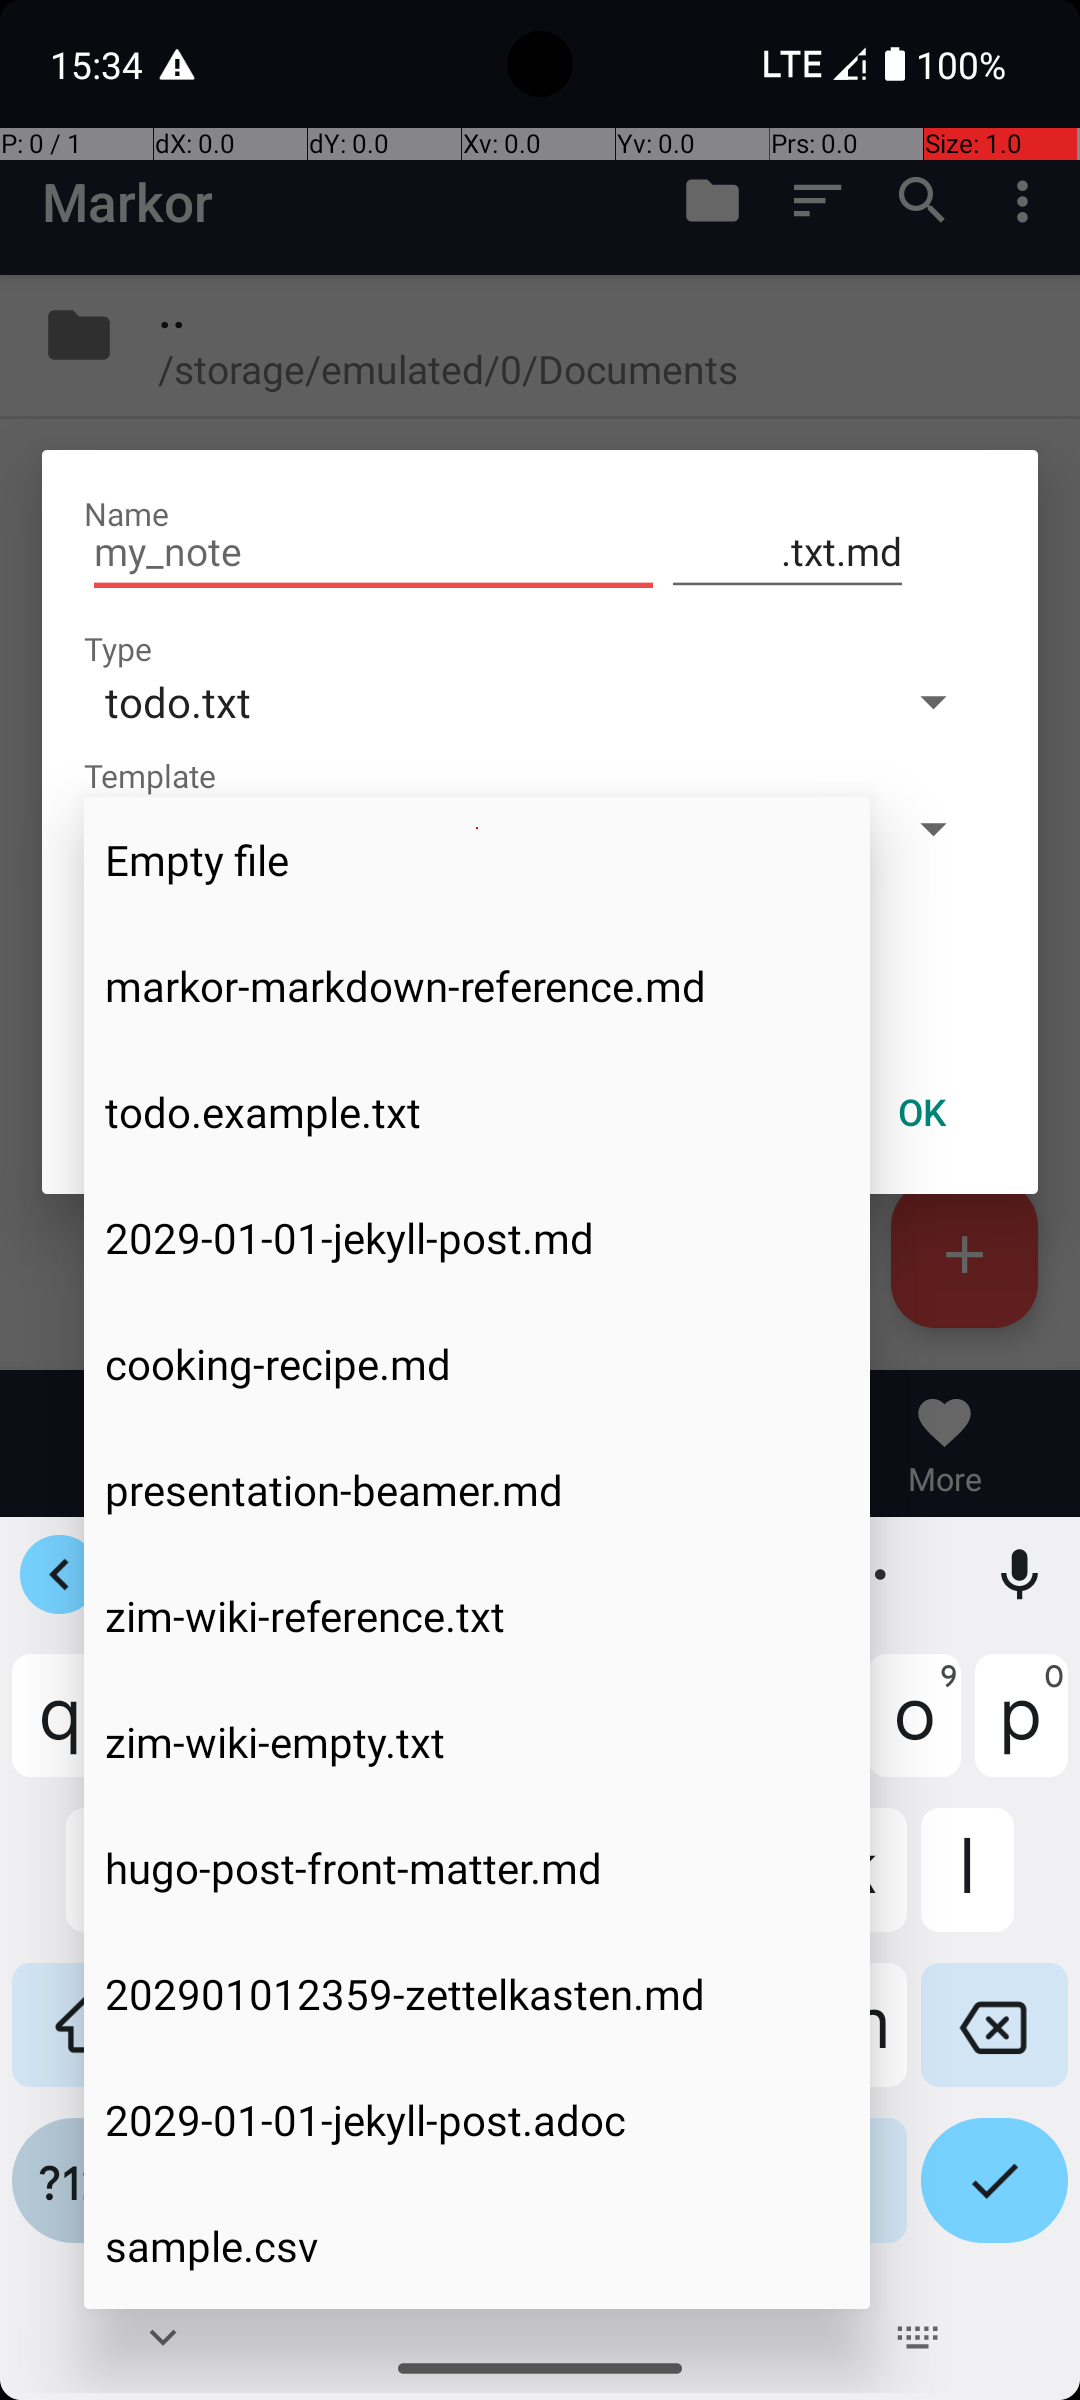 The height and width of the screenshot is (2400, 1080). What do you see at coordinates (477, 1490) in the screenshot?
I see `presentation-beamer.md` at bounding box center [477, 1490].